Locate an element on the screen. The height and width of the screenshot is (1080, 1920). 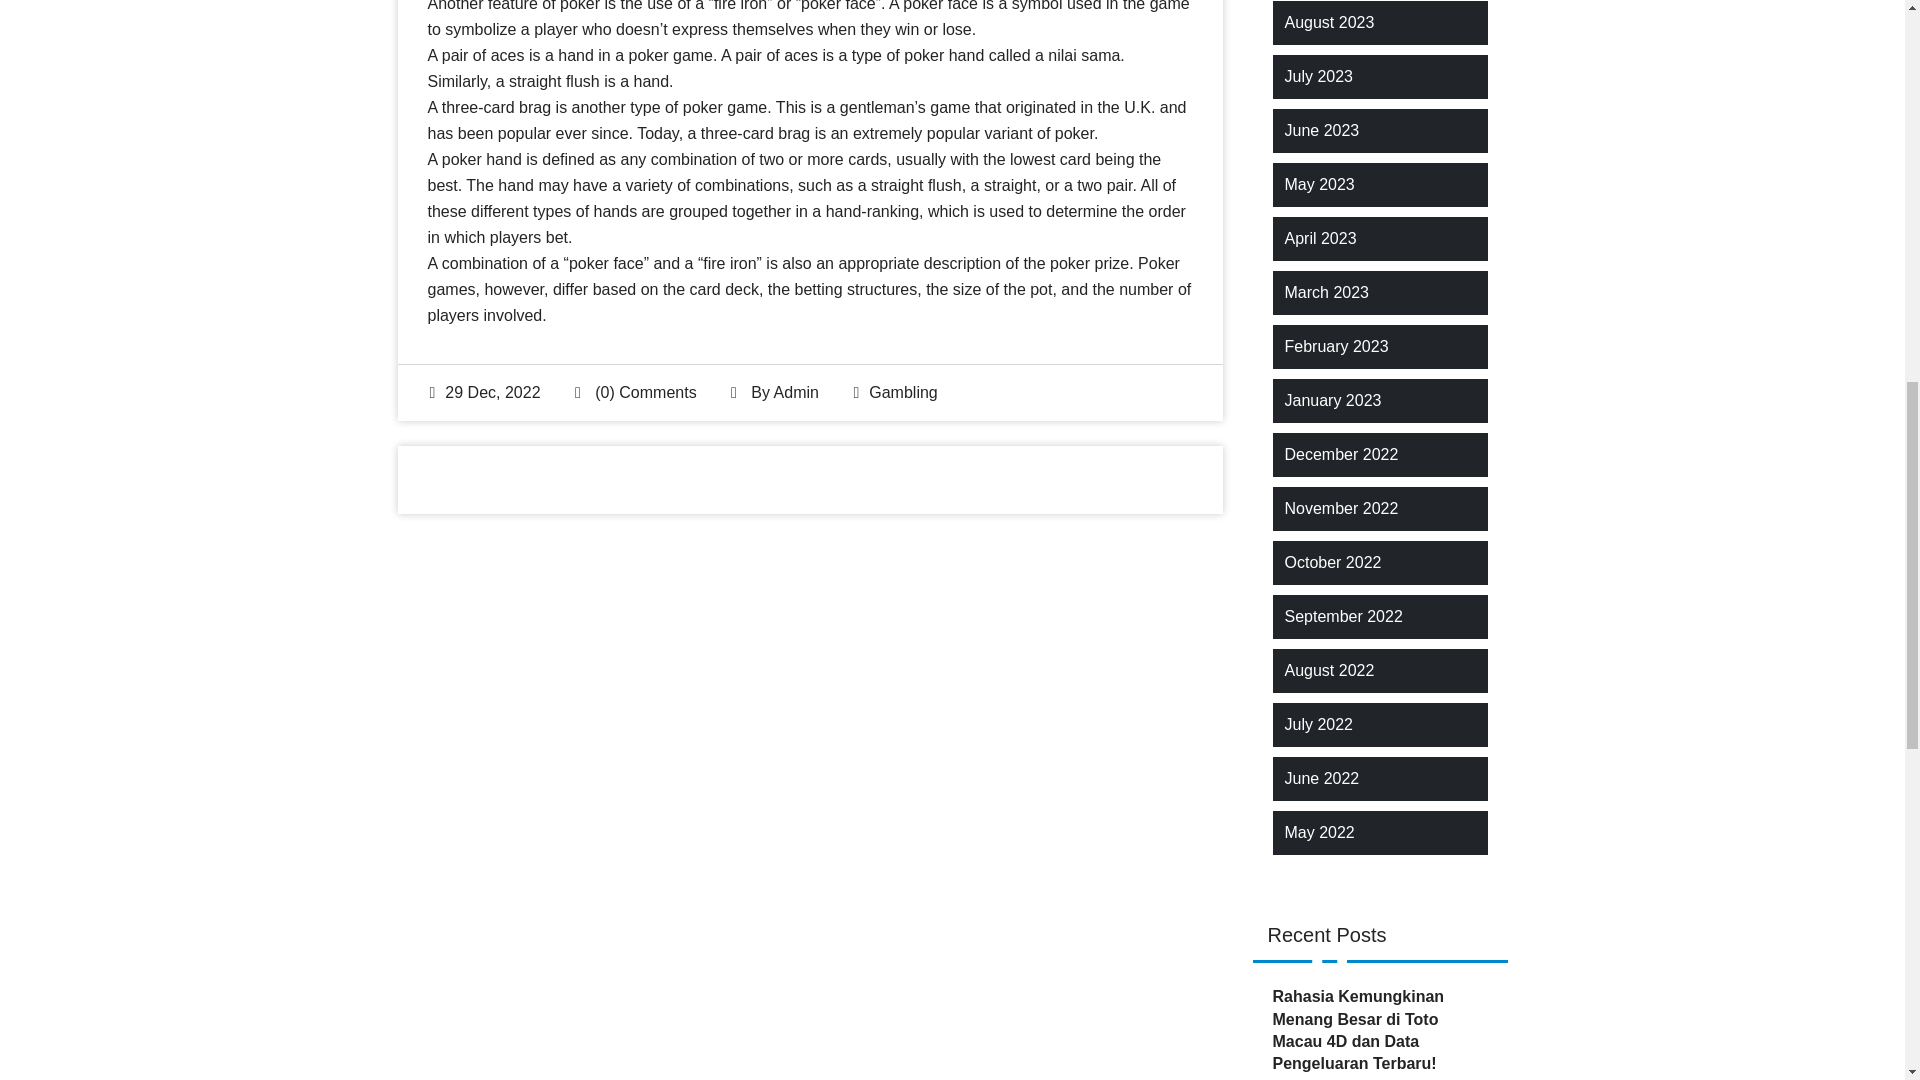
April 2023 is located at coordinates (1320, 238).